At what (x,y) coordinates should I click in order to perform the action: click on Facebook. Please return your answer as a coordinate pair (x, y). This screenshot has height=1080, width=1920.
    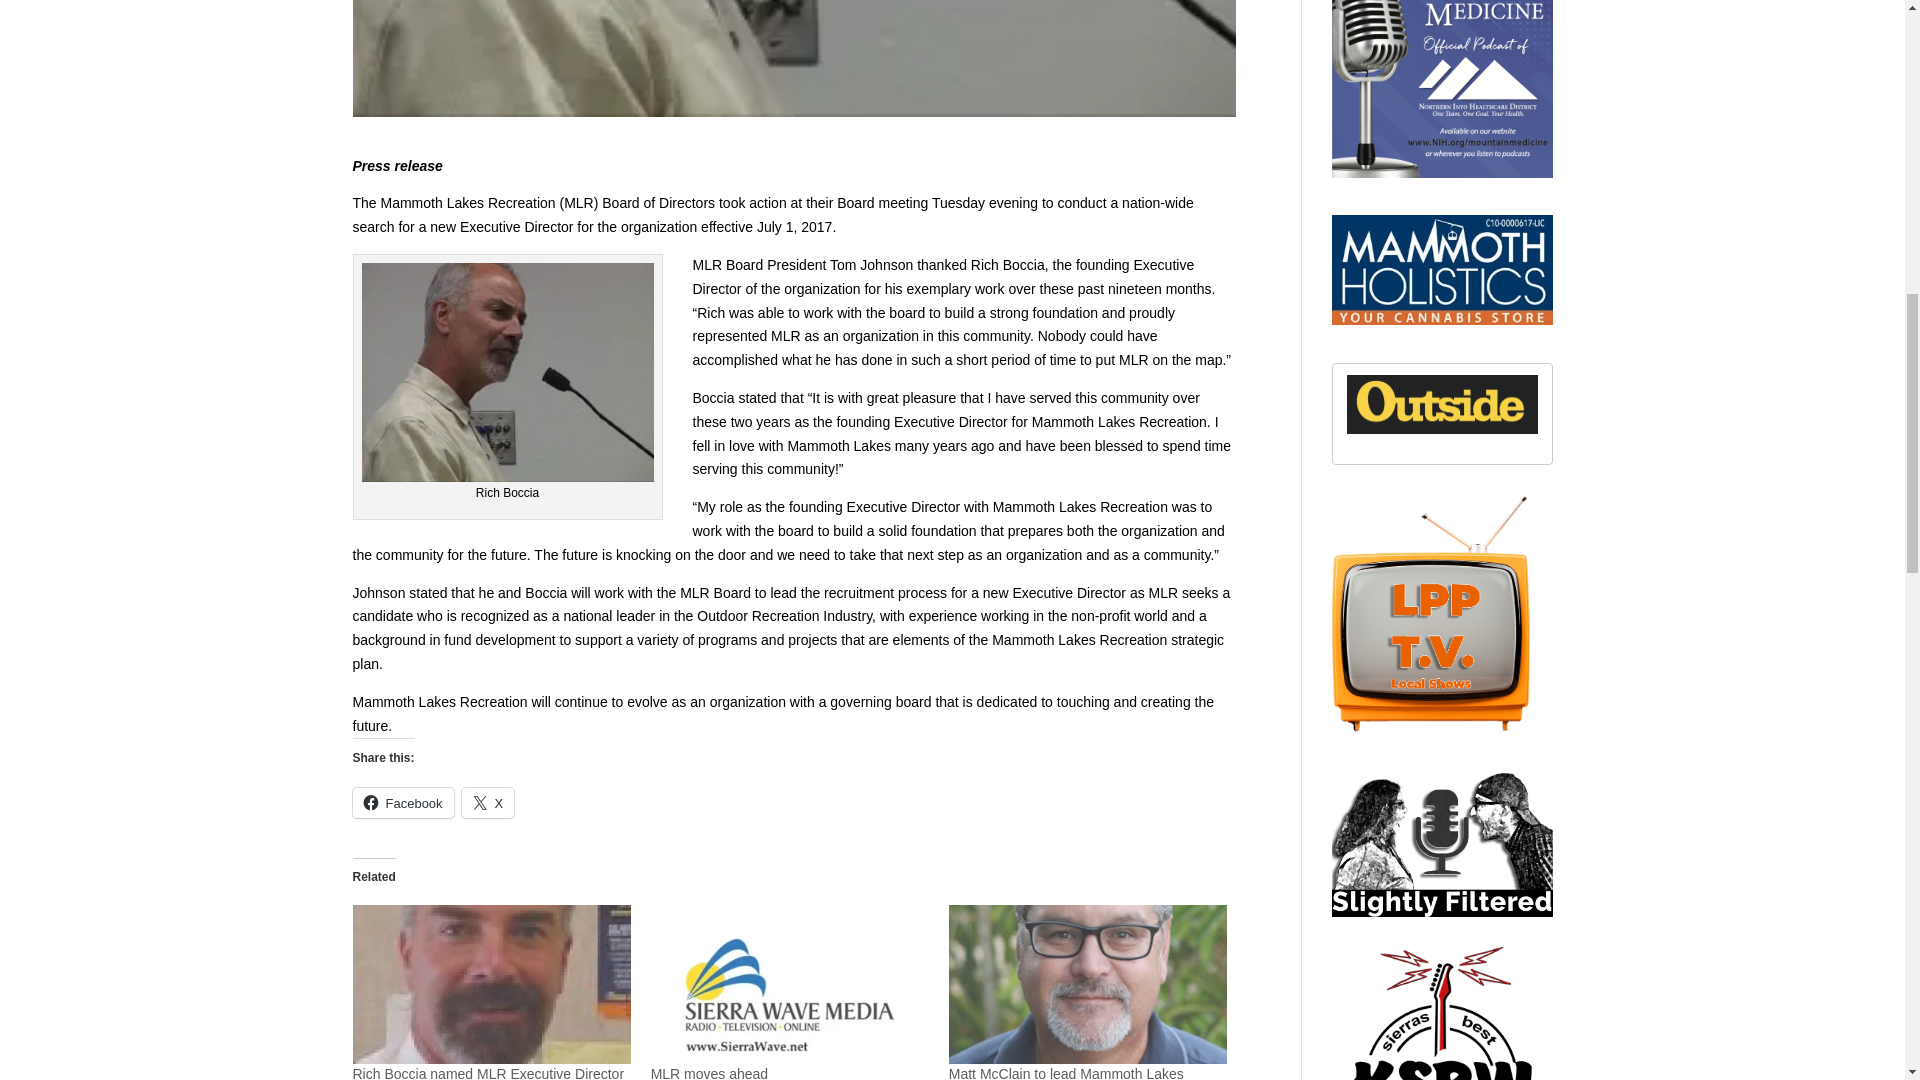
    Looking at the image, I should click on (402, 802).